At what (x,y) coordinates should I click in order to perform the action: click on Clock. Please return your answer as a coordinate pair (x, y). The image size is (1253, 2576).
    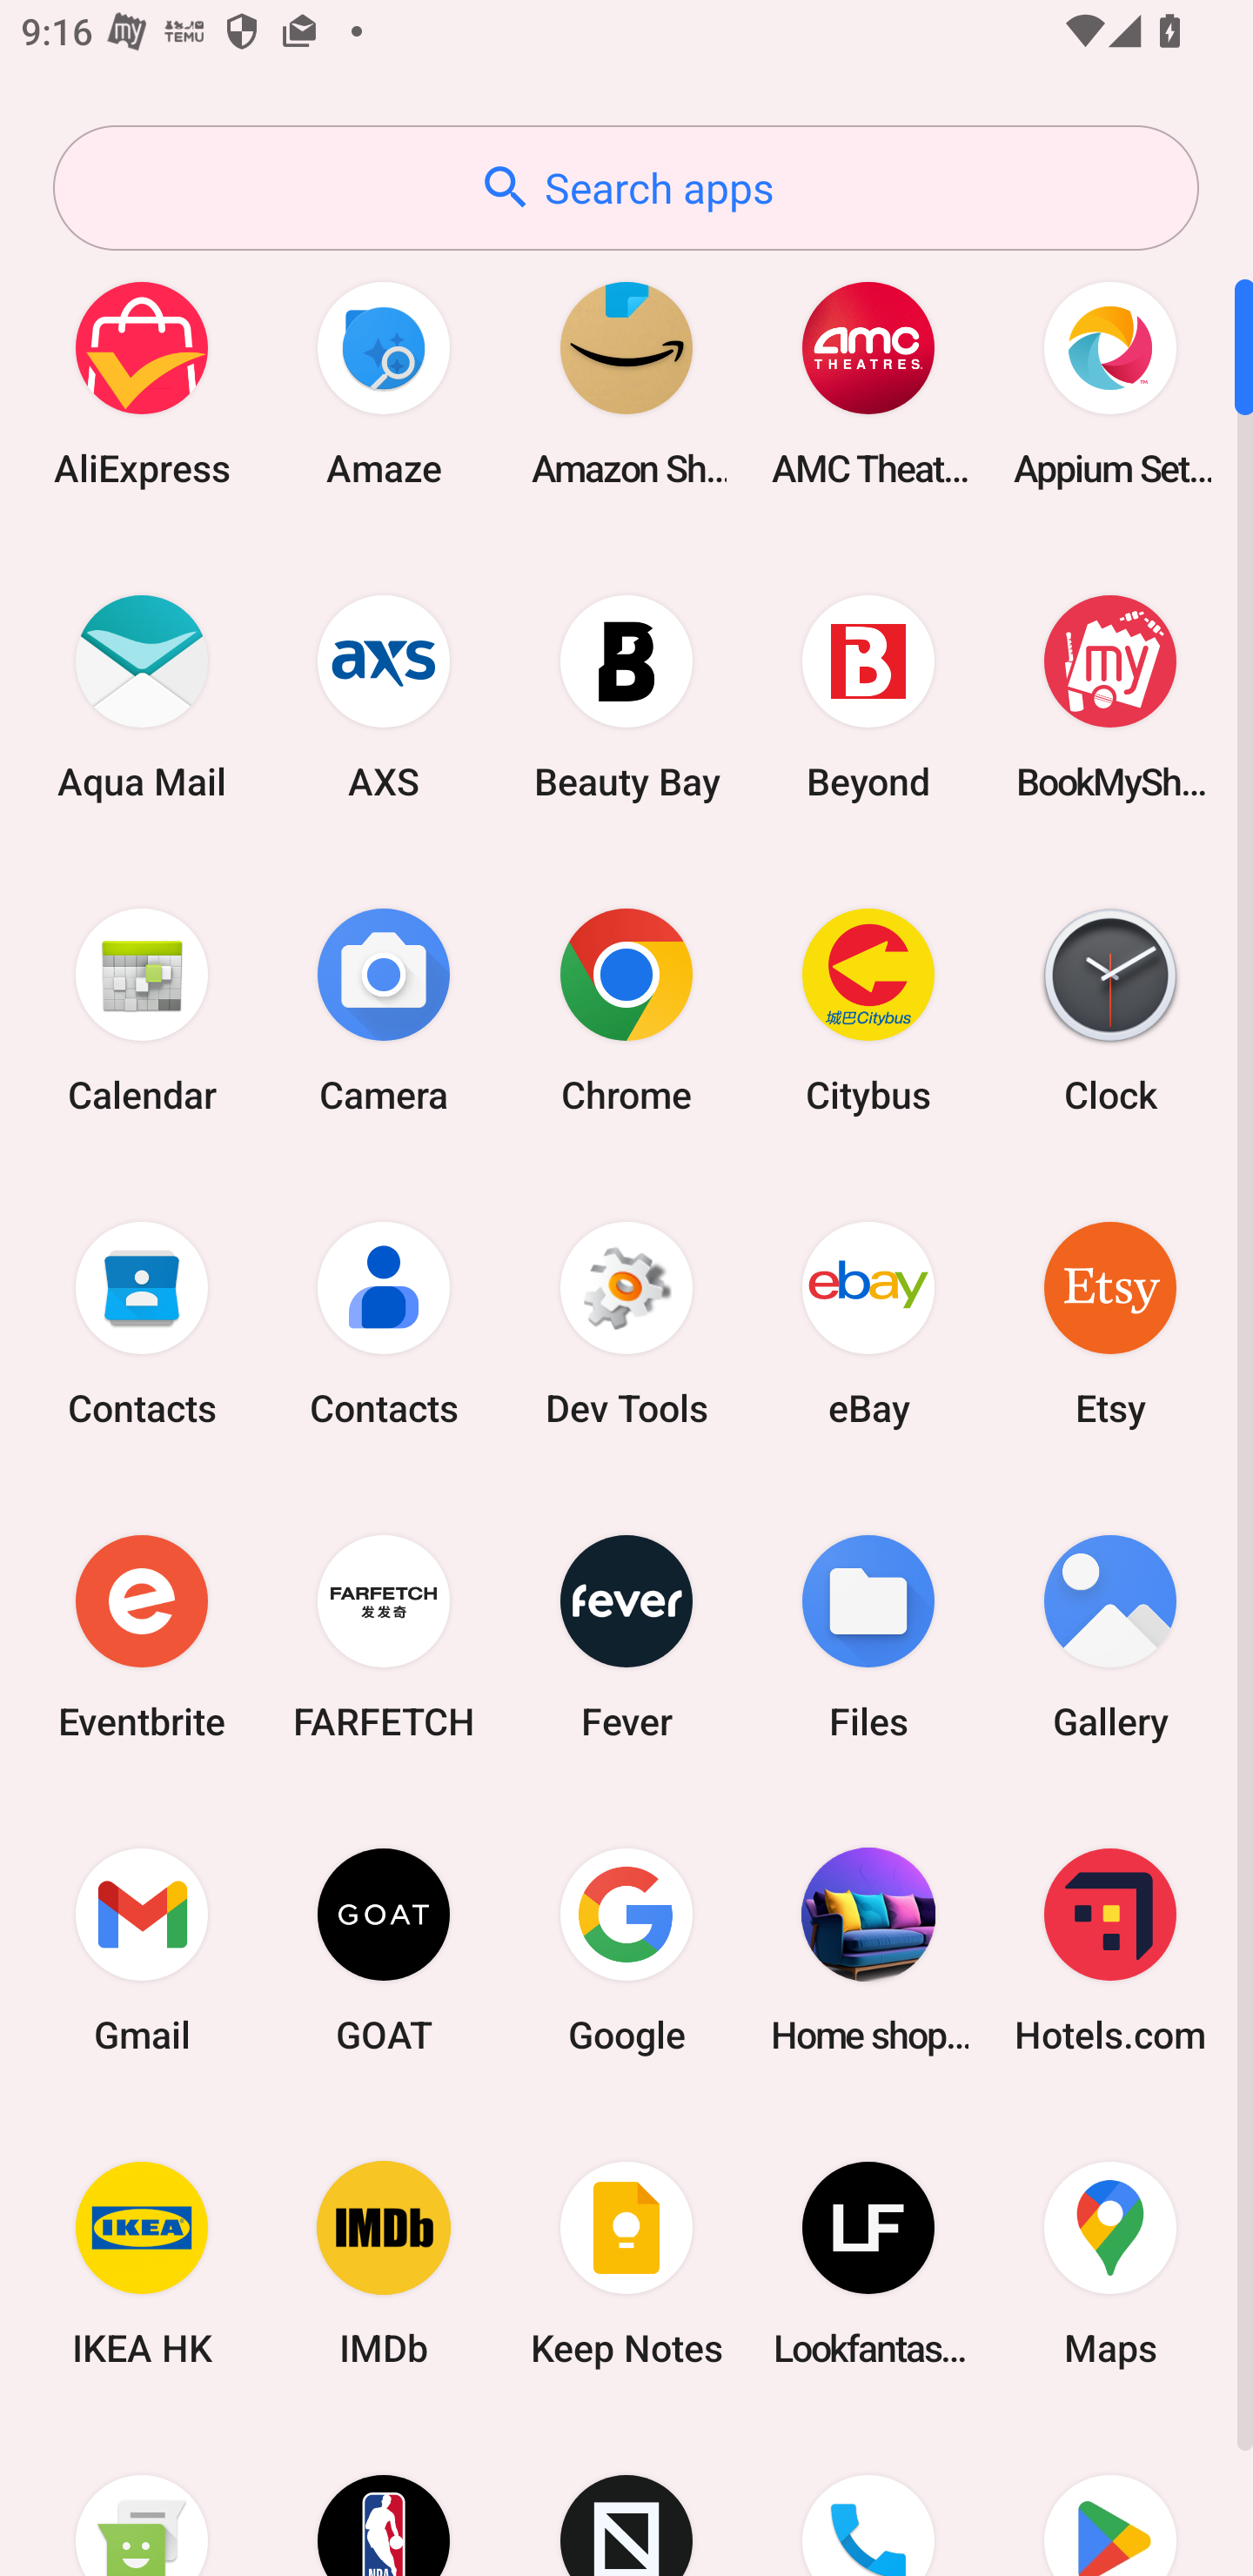
    Looking at the image, I should click on (1110, 1010).